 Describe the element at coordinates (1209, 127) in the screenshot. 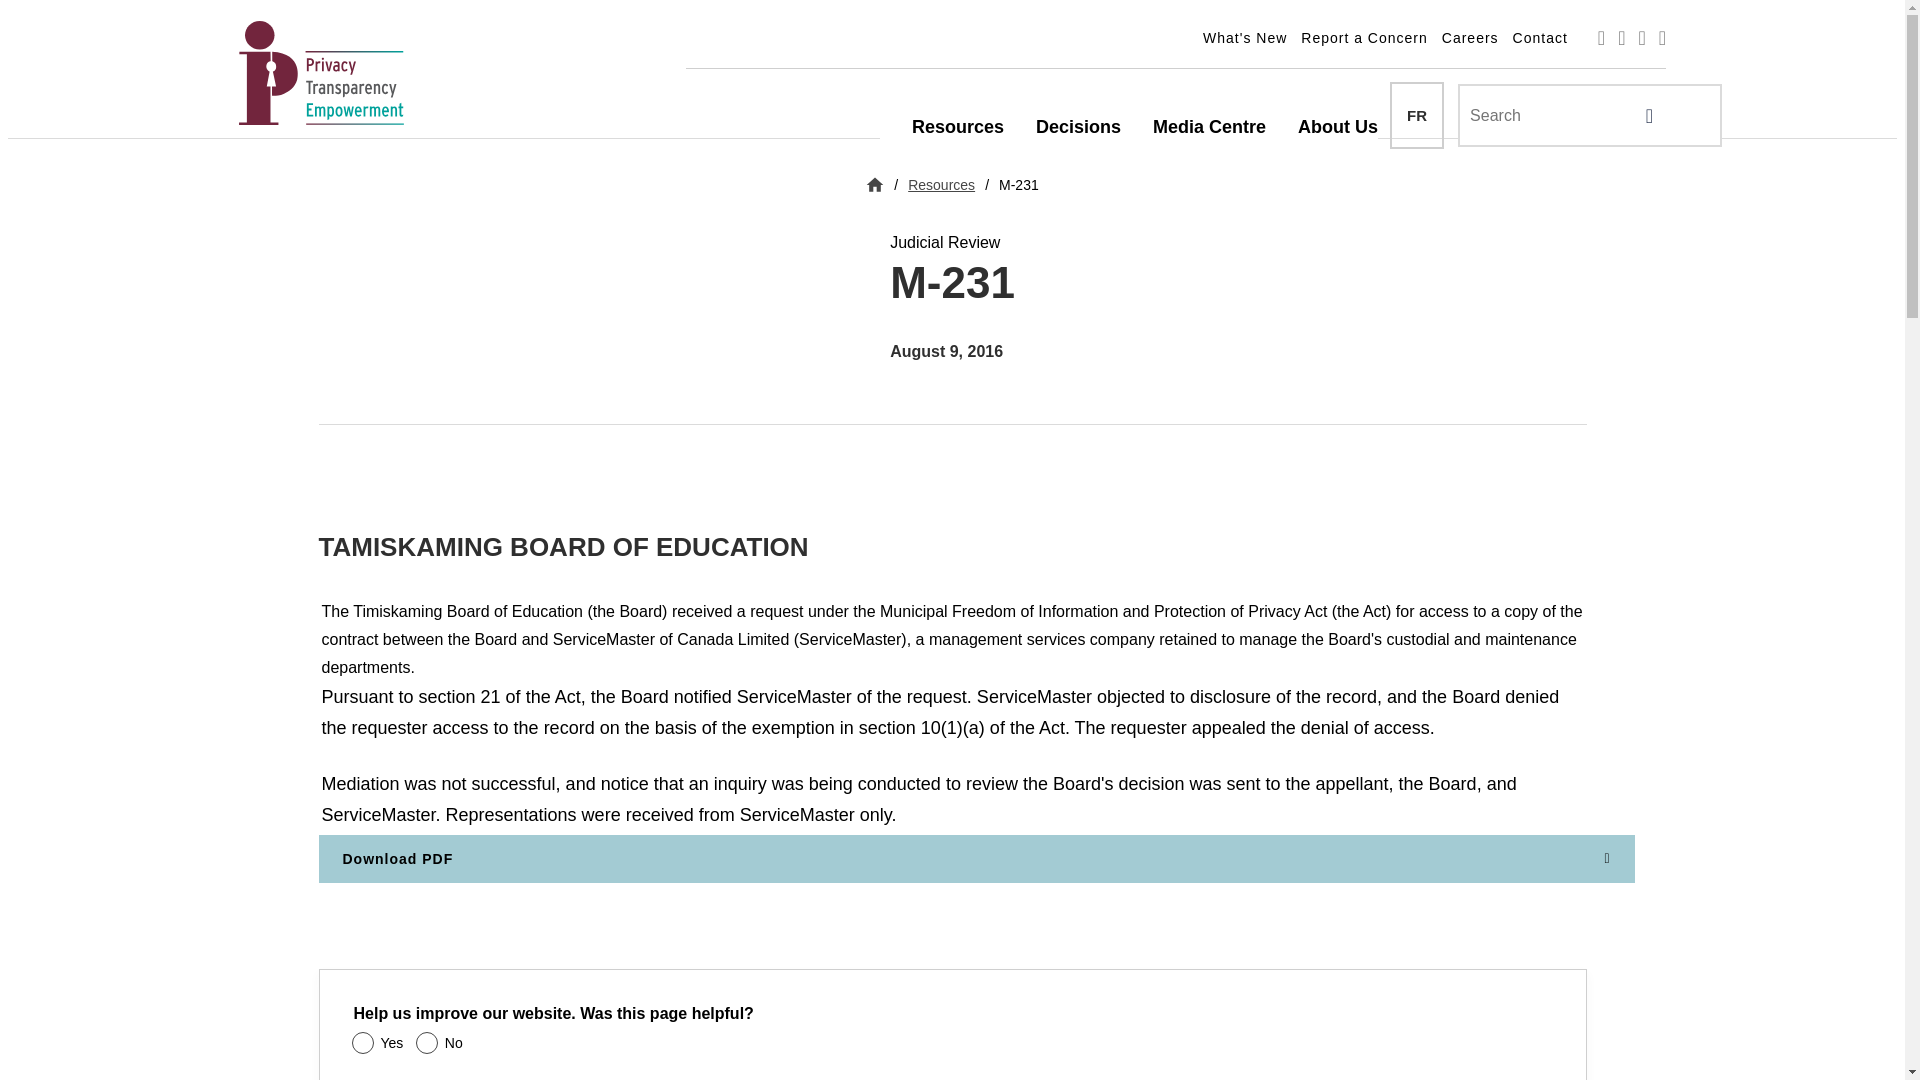

I see `Media Centre` at that location.